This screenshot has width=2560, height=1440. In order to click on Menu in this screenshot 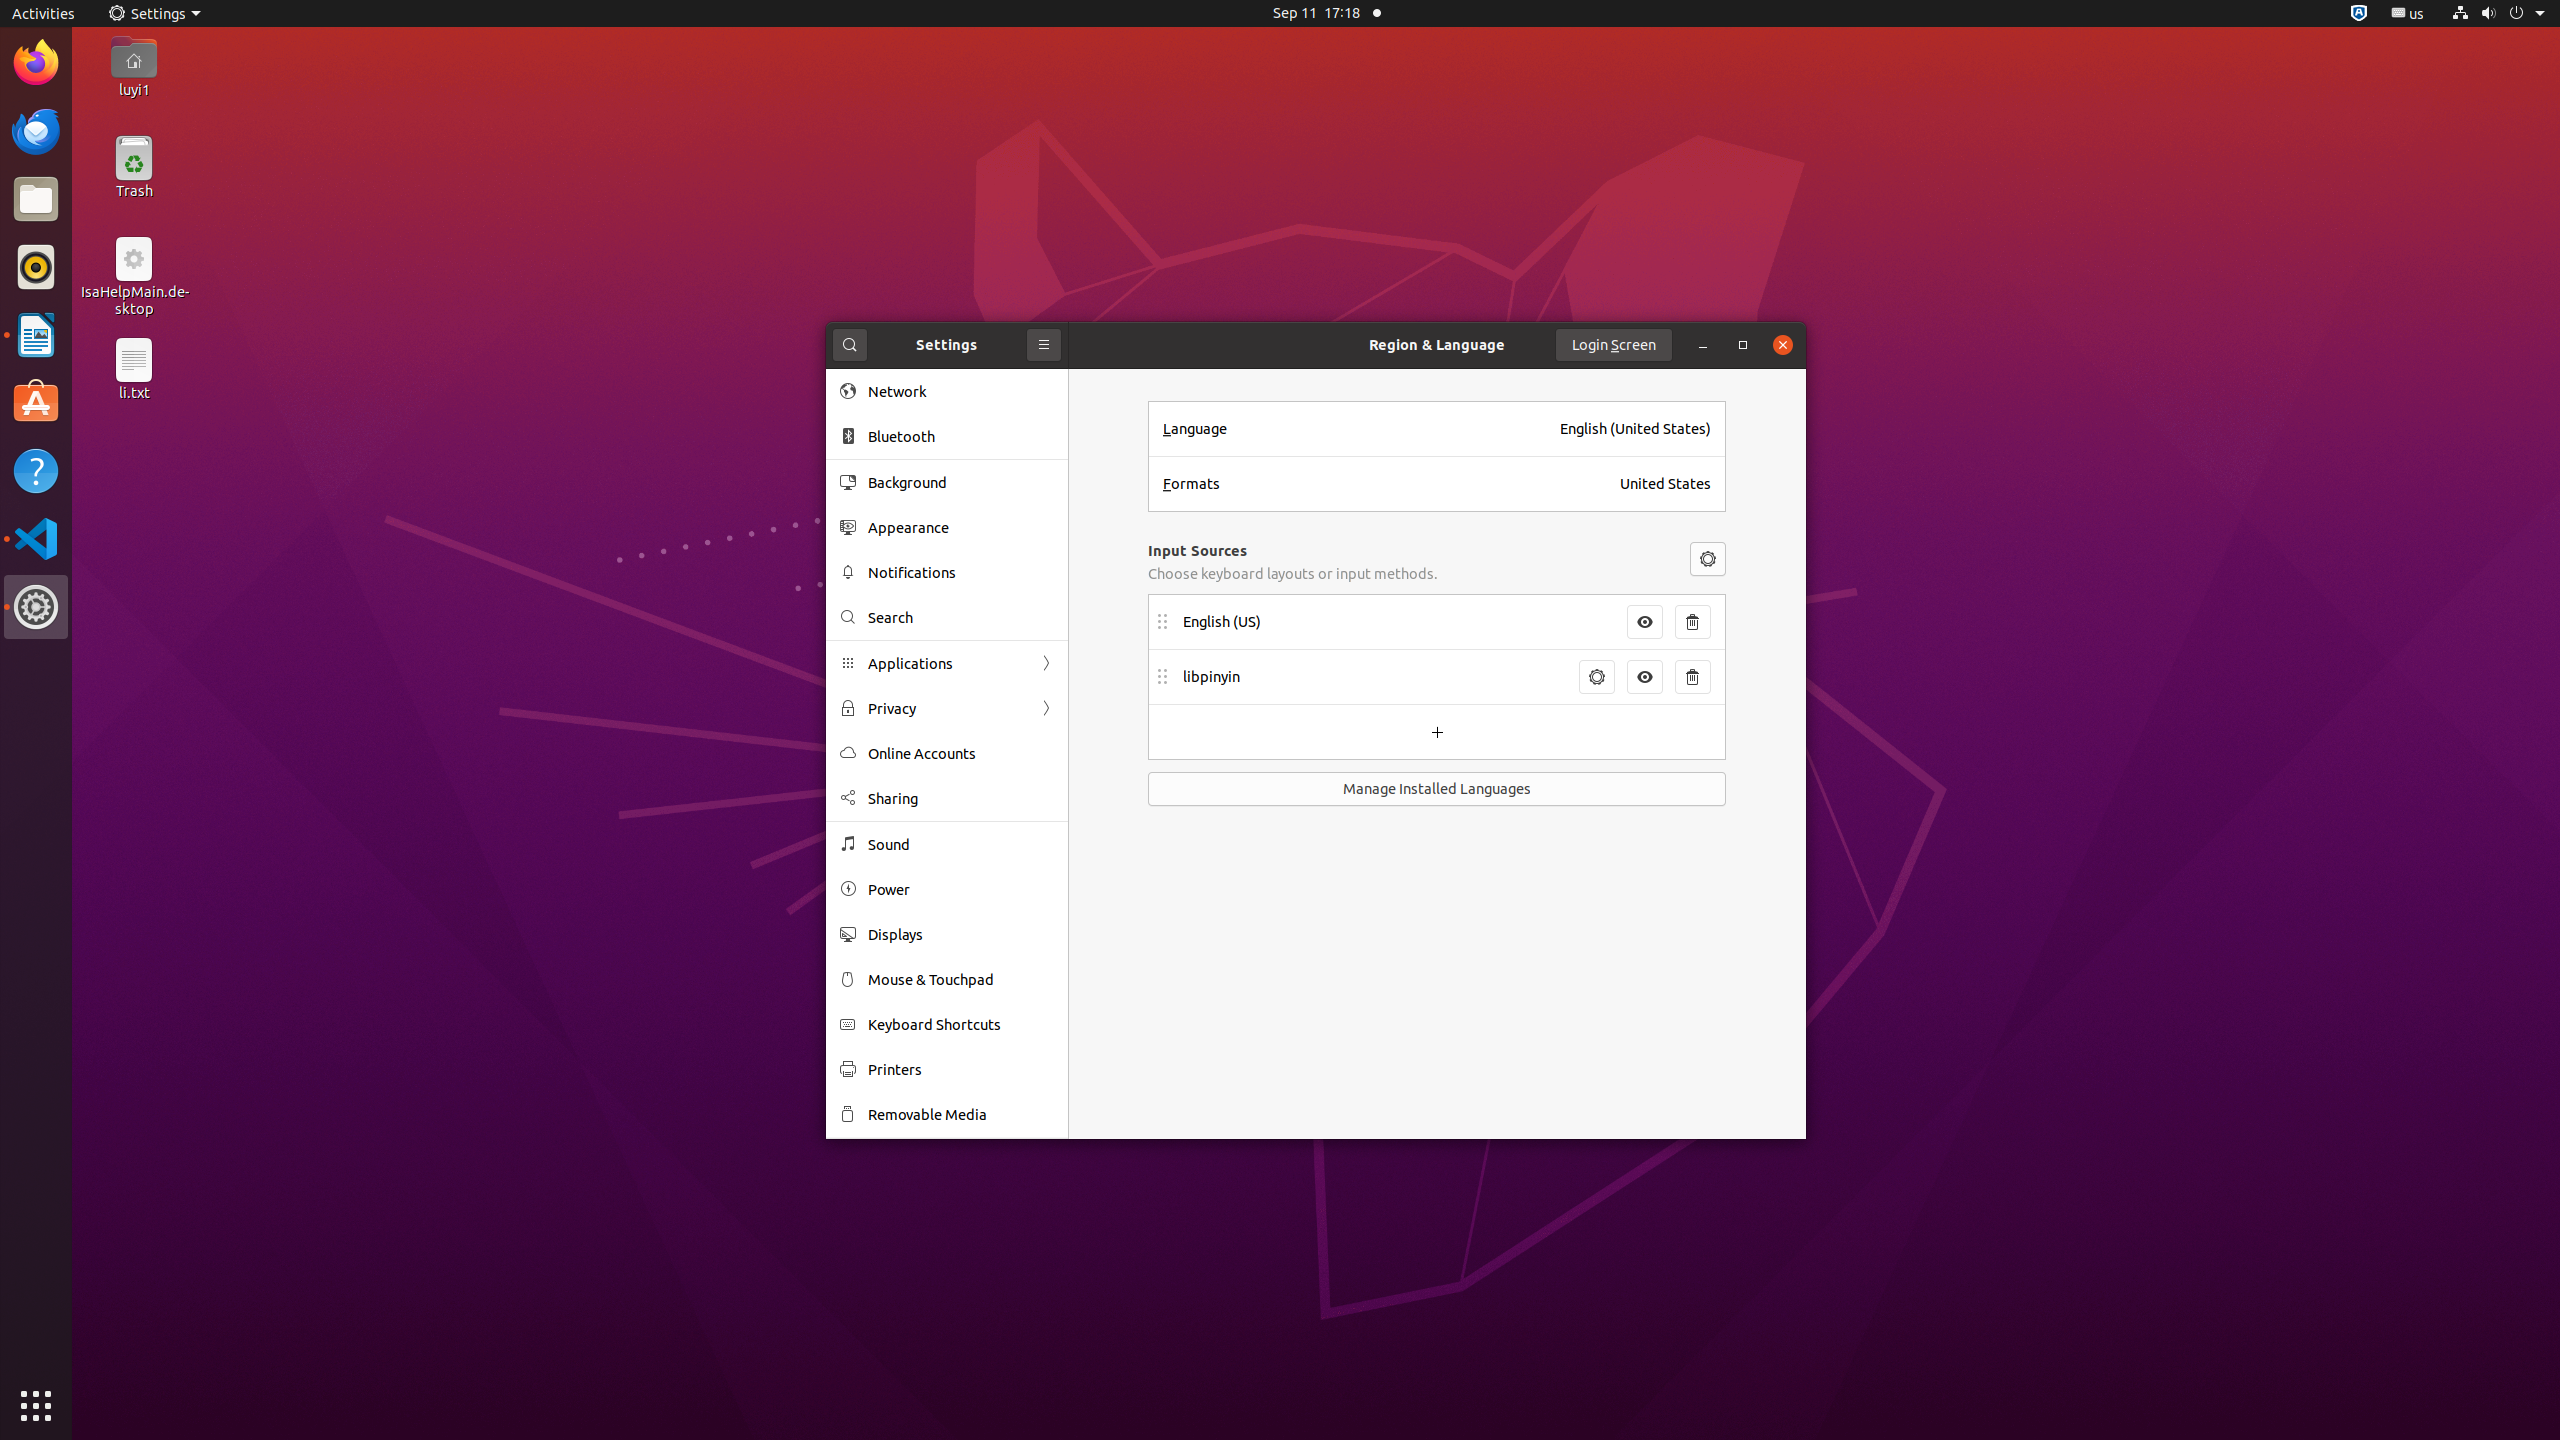, I will do `click(1708, 559)`.